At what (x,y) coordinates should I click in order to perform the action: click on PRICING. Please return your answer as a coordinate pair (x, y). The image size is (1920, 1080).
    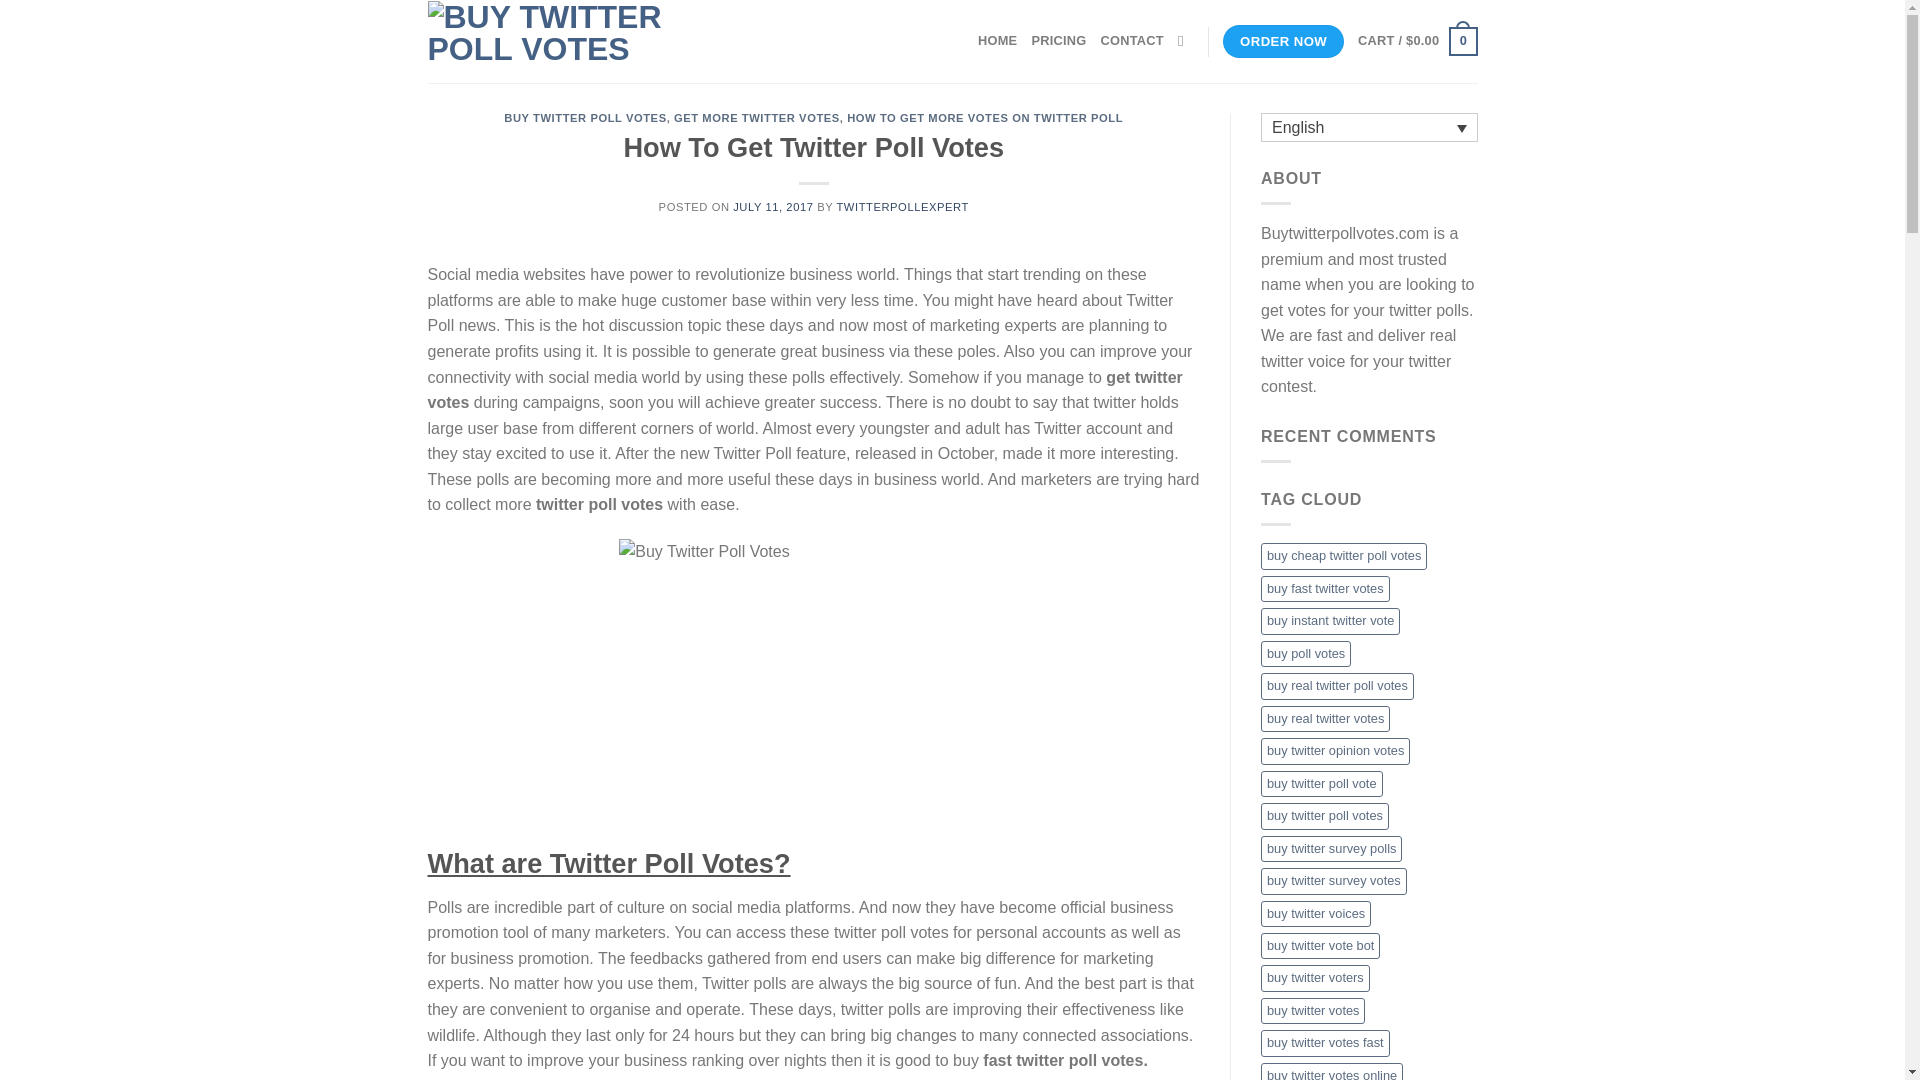
    Looking at the image, I should click on (1058, 40).